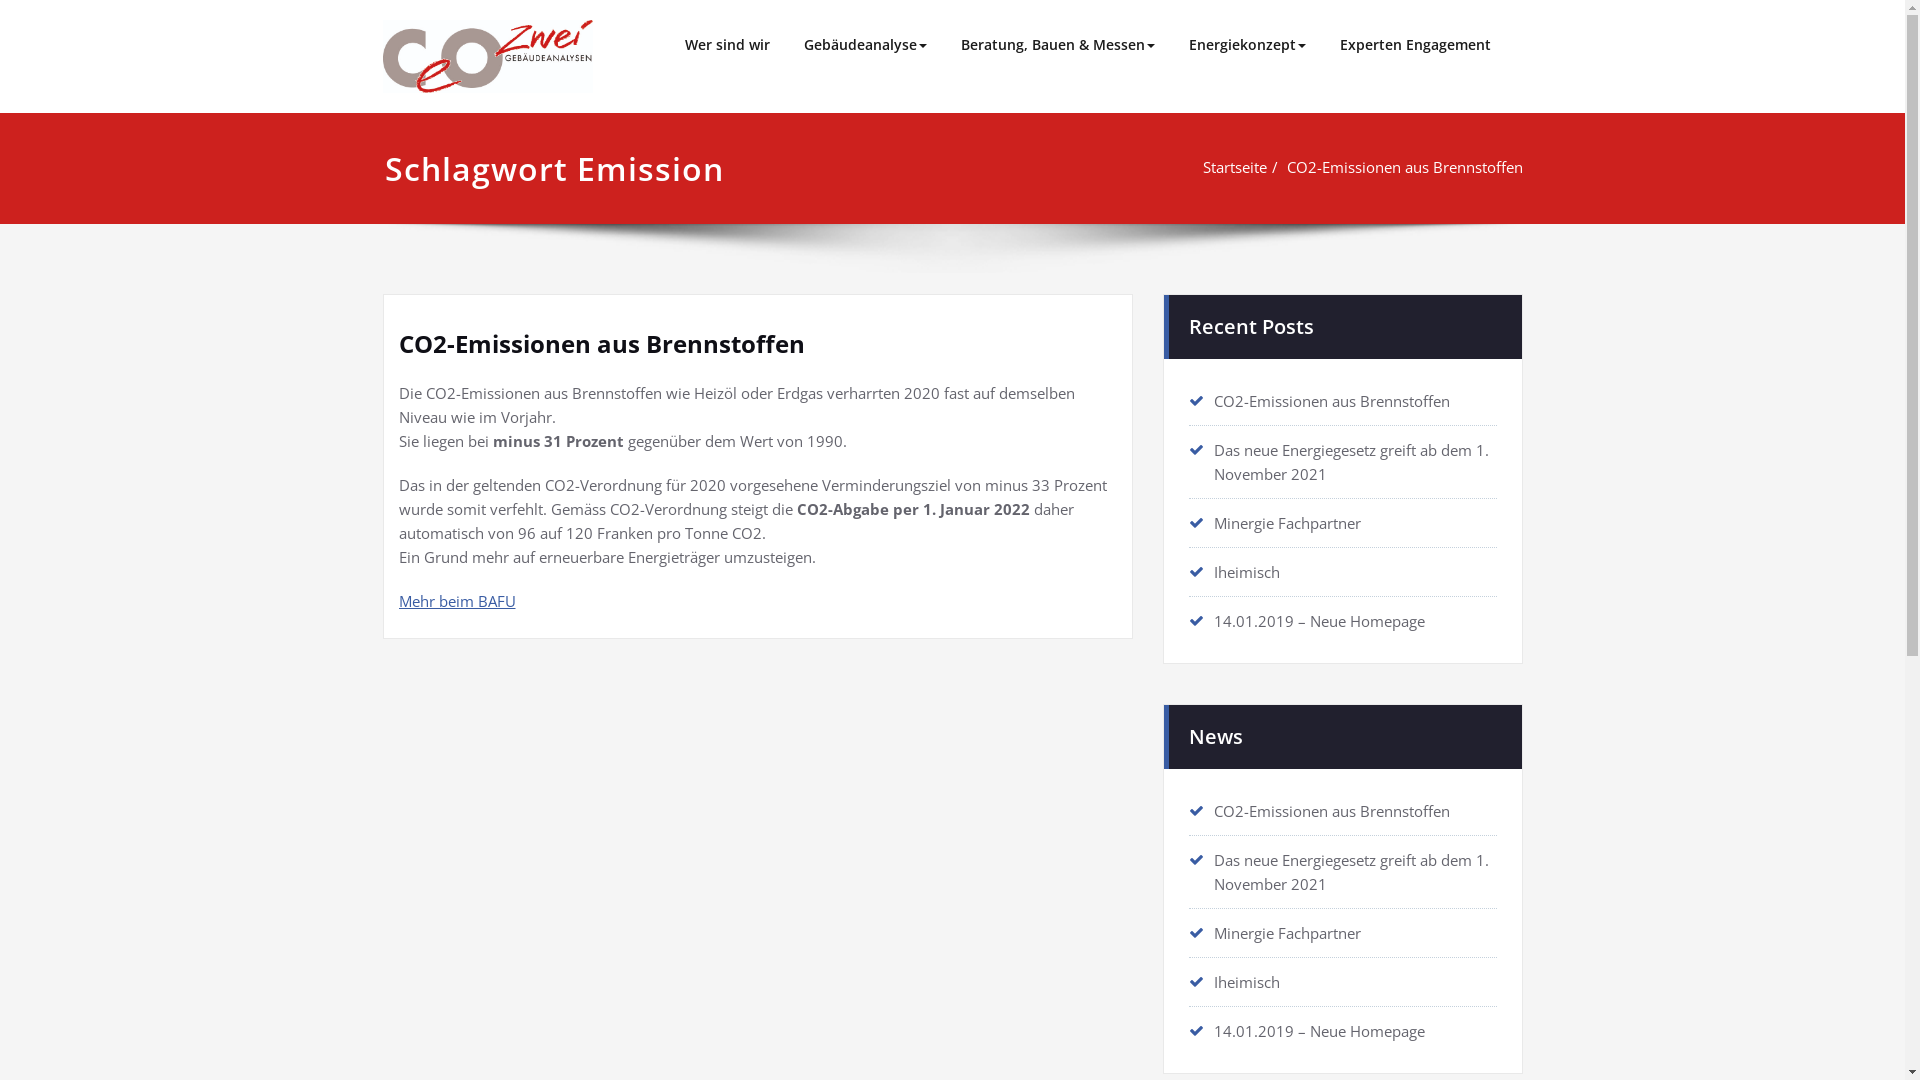  I want to click on CO2-Emissionen aus Brennstoffen, so click(1404, 167).